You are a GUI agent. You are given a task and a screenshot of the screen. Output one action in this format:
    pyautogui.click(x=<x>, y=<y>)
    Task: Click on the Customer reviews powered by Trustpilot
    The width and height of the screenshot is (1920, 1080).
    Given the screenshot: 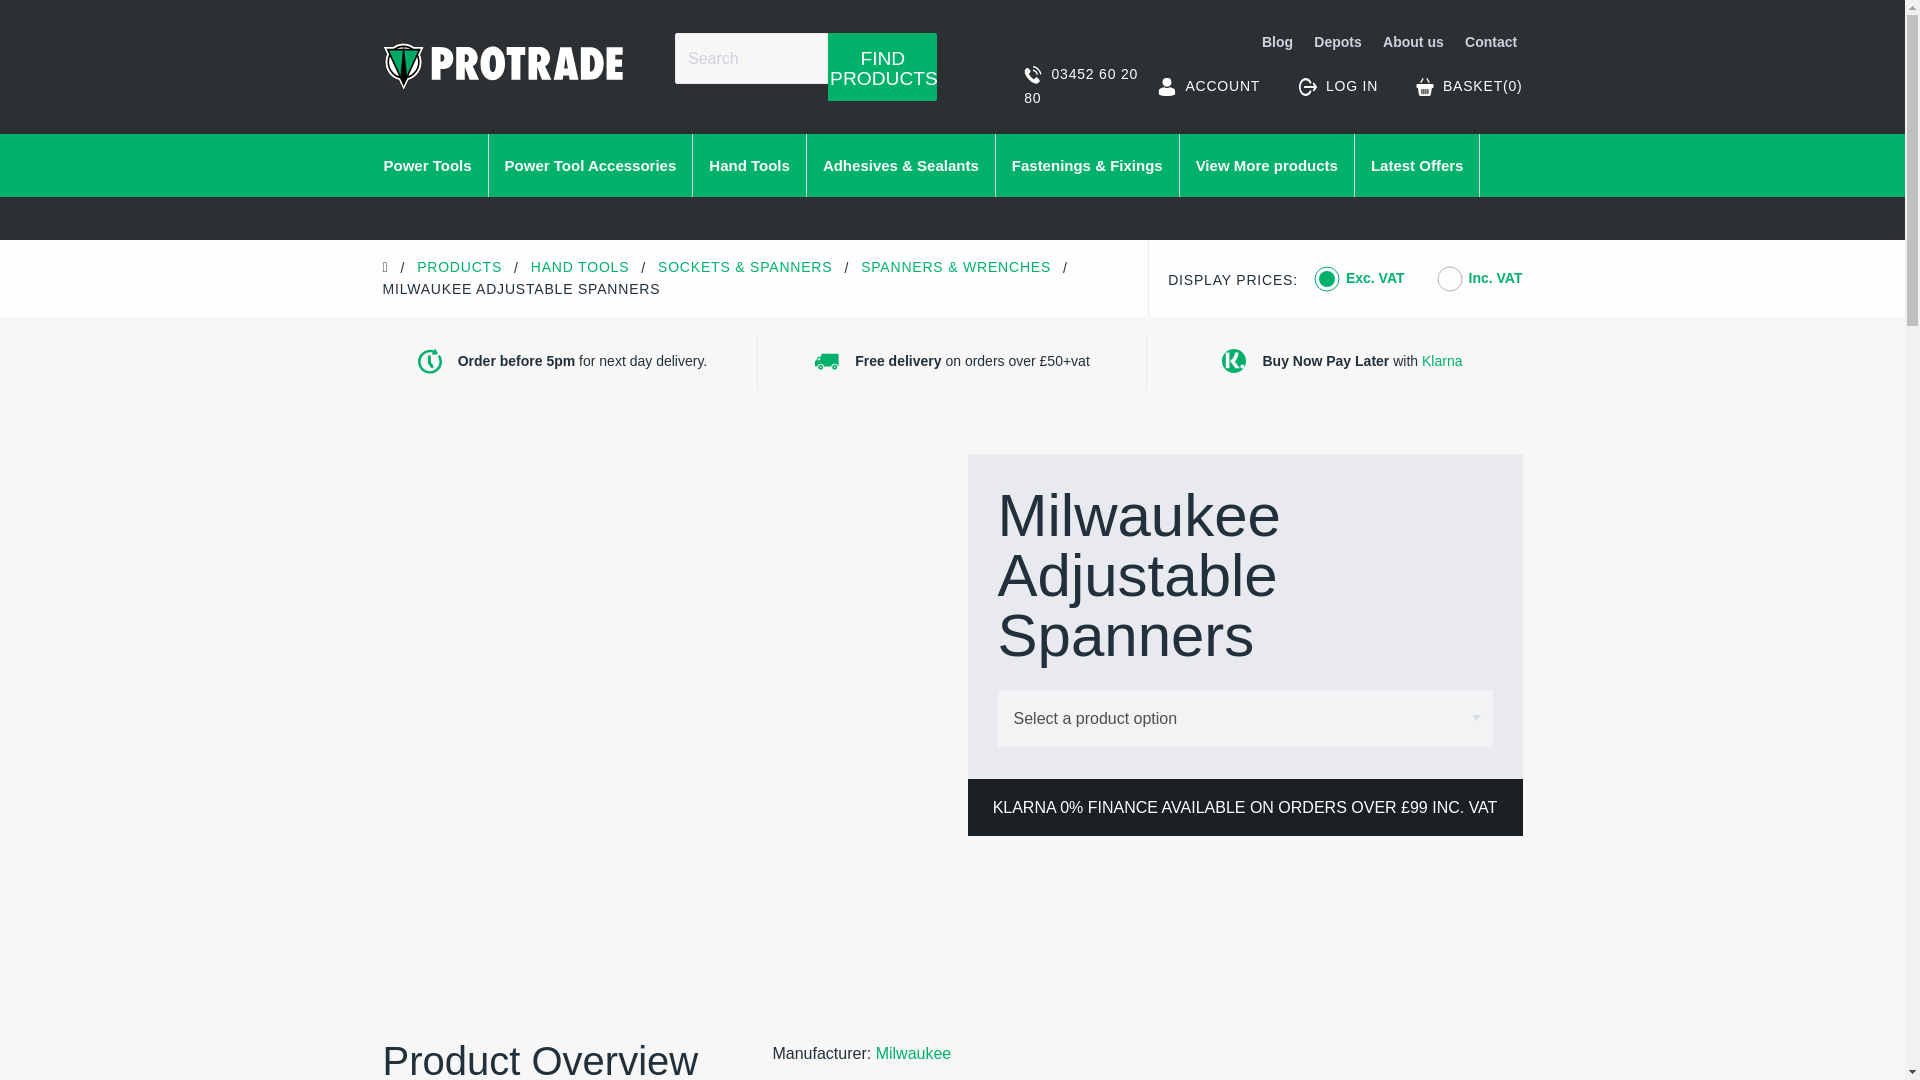 What is the action you would take?
    pyautogui.click(x=952, y=221)
    